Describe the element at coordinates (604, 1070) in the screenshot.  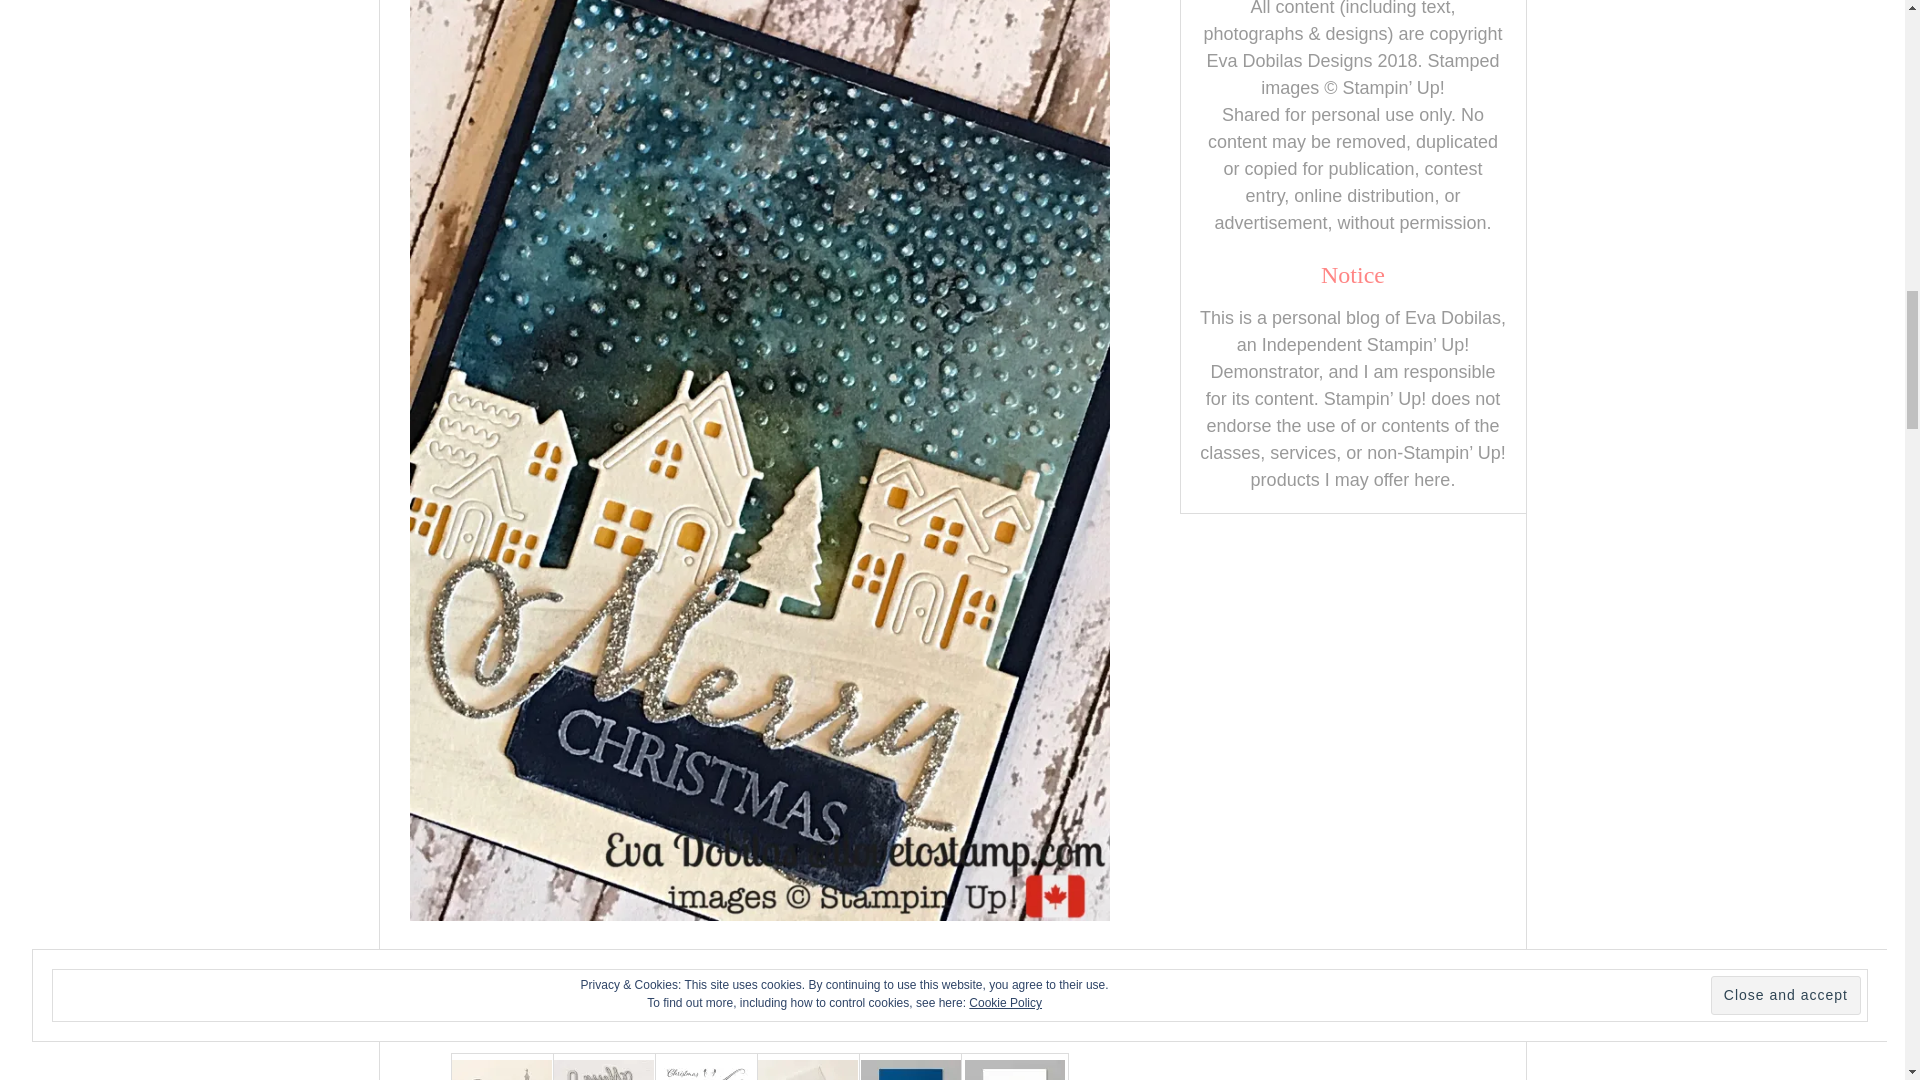
I see `Merry Christmas Thinlits Dies` at that location.